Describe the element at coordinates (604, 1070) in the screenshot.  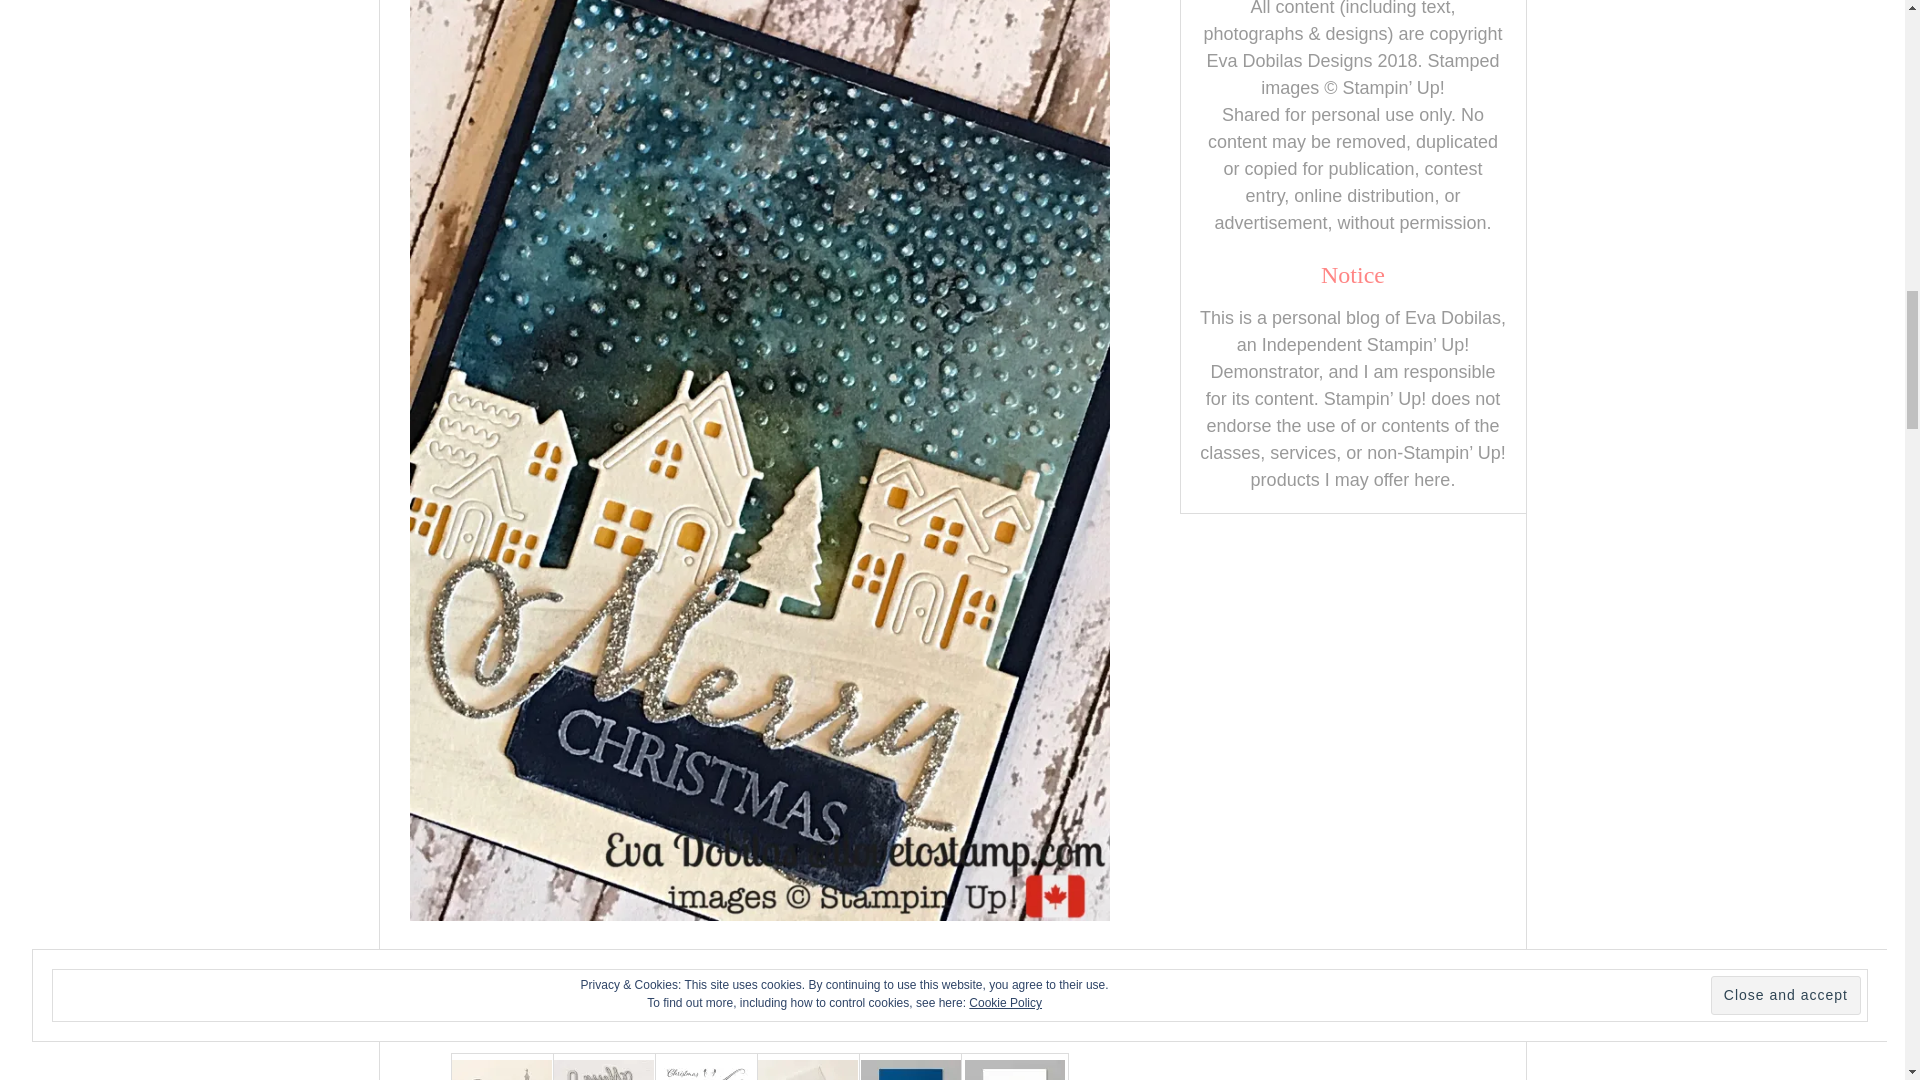
I see `Merry Christmas Thinlits Dies` at that location.